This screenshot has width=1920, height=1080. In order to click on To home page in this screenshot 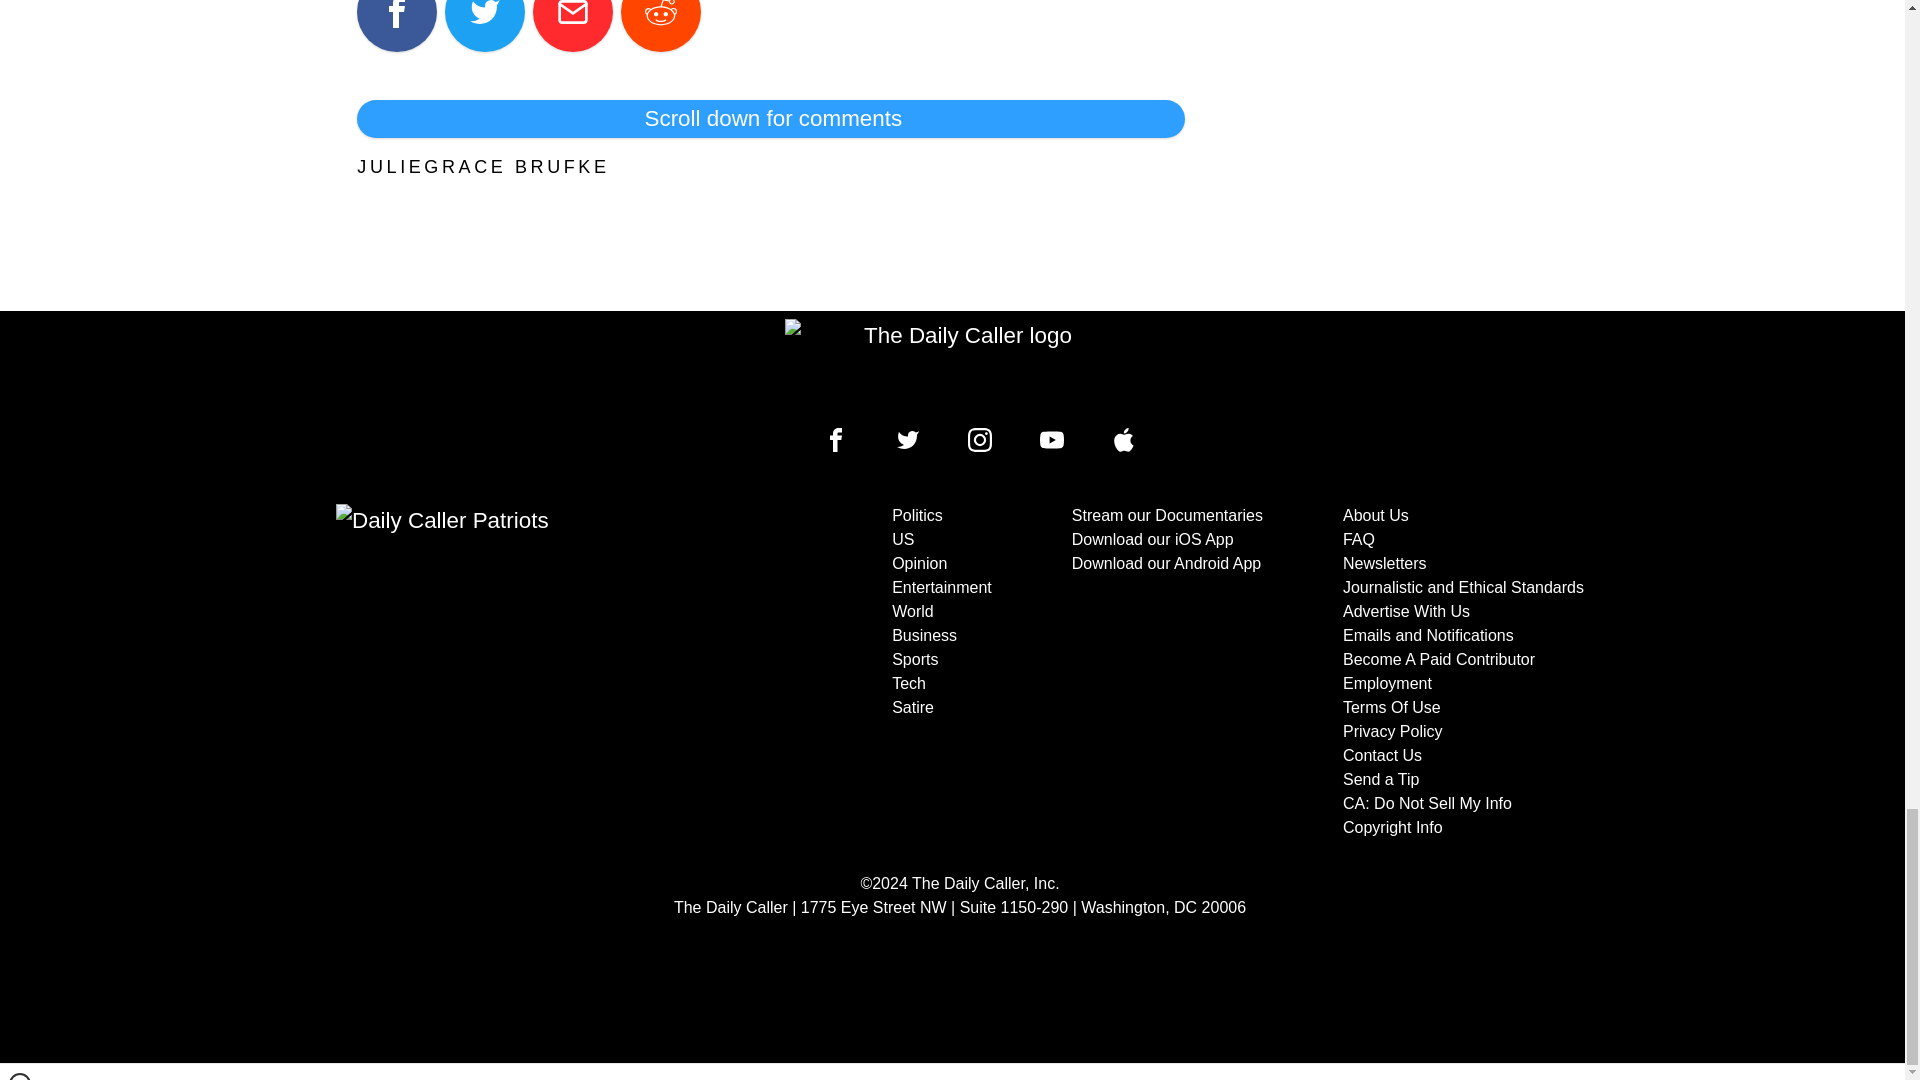, I will do `click(960, 364)`.